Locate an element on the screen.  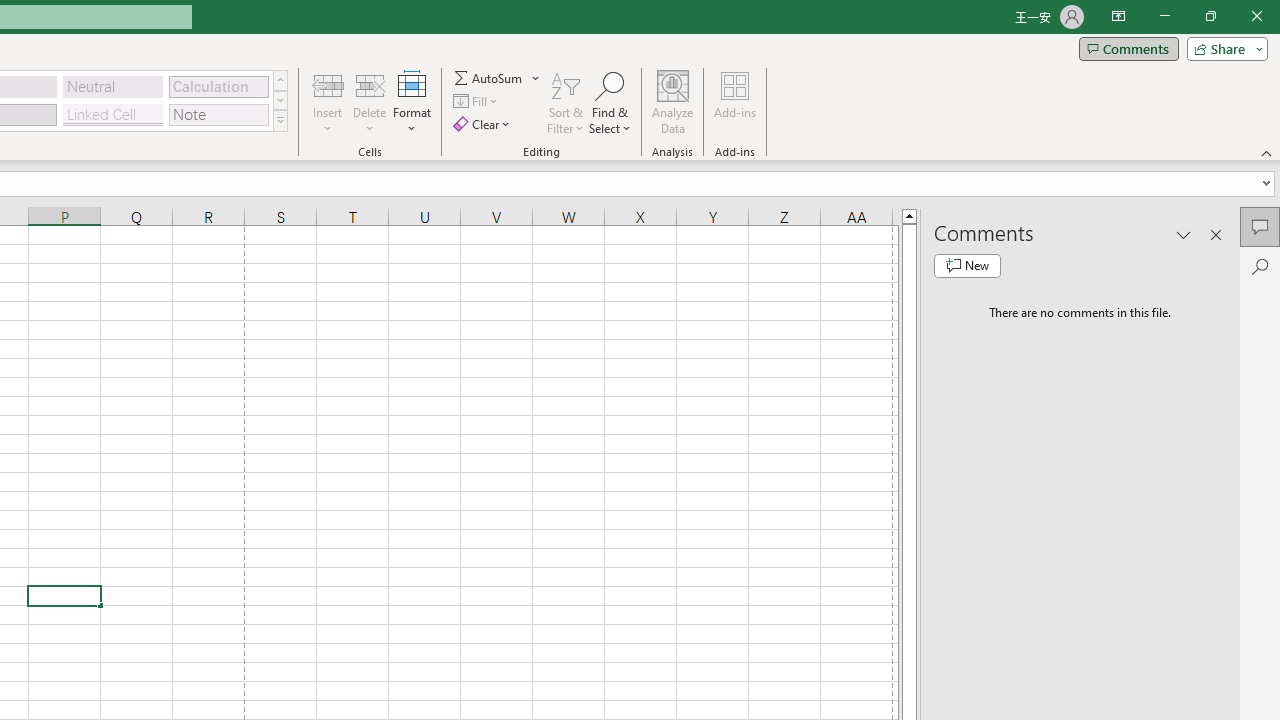
Search is located at coordinates (1260, 266).